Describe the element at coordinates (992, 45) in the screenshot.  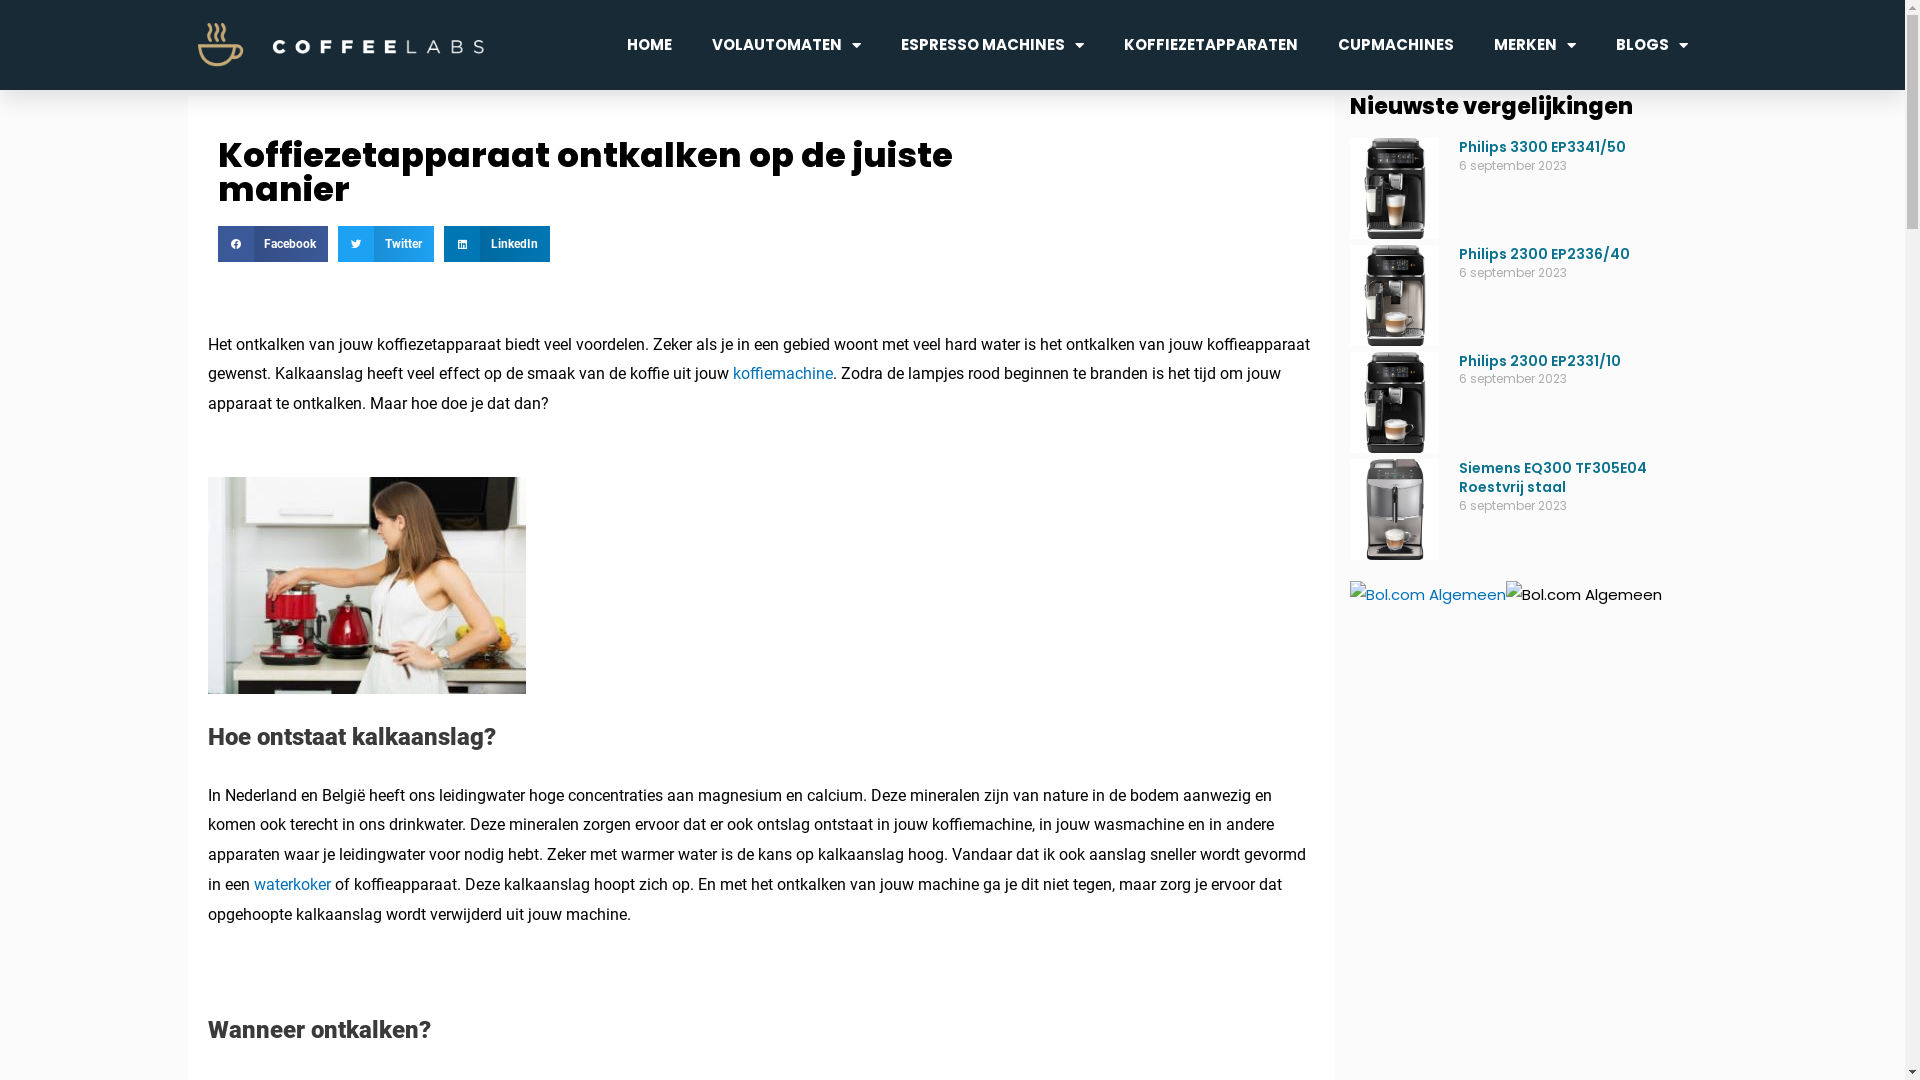
I see `ESPRESSO MACHINES` at that location.